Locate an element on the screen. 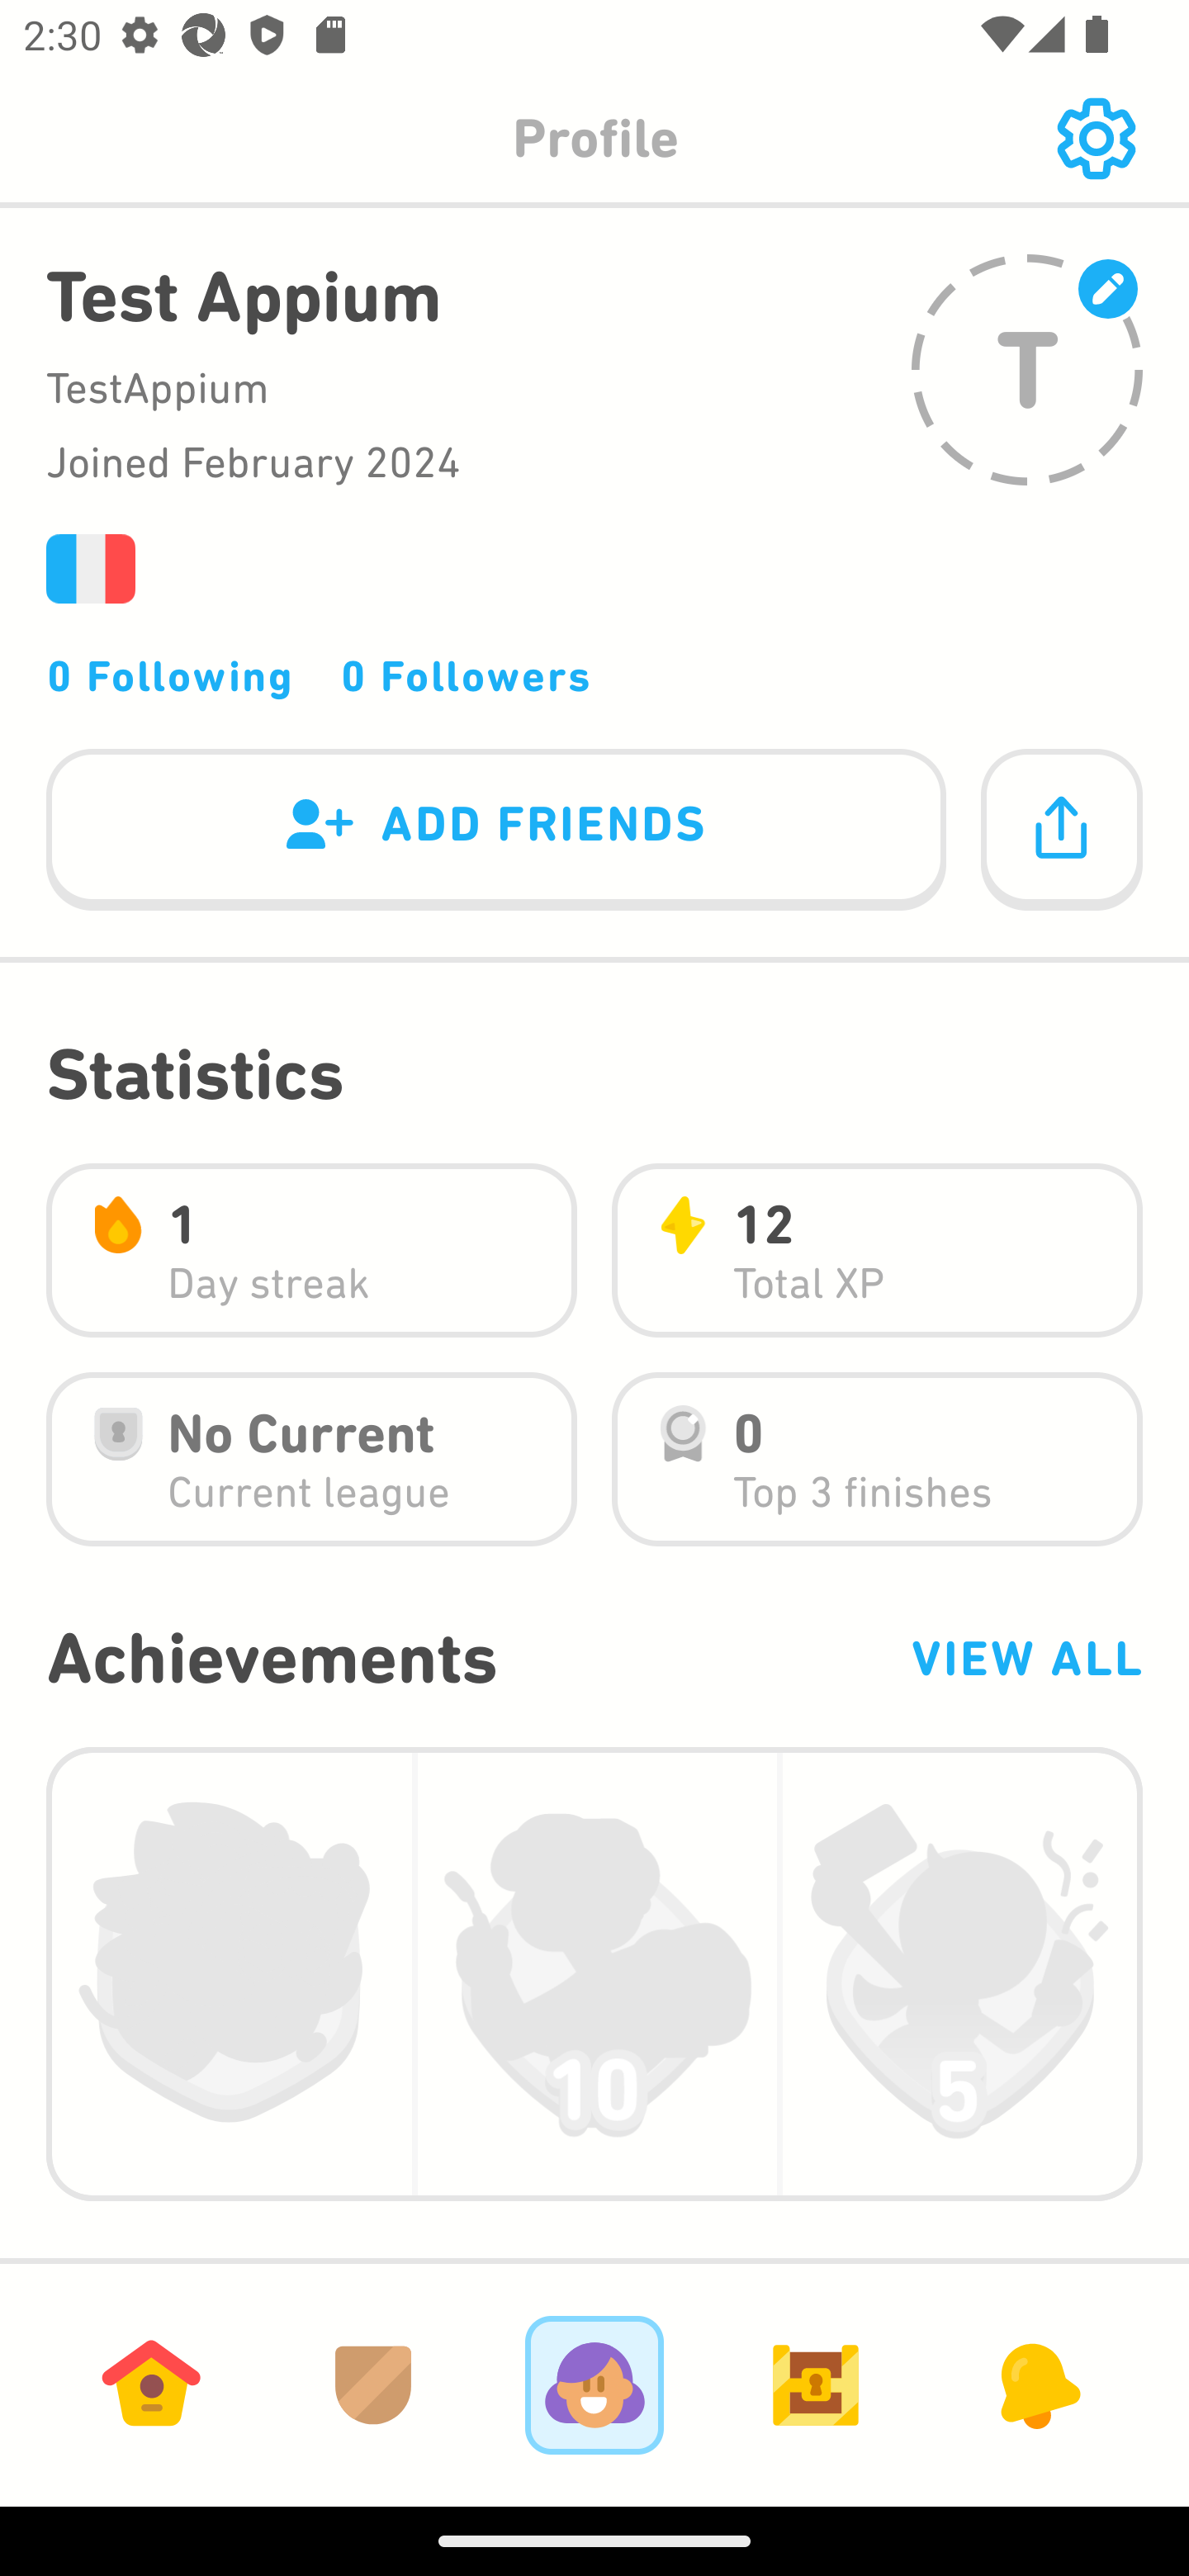  0 Followers is located at coordinates (466, 675).